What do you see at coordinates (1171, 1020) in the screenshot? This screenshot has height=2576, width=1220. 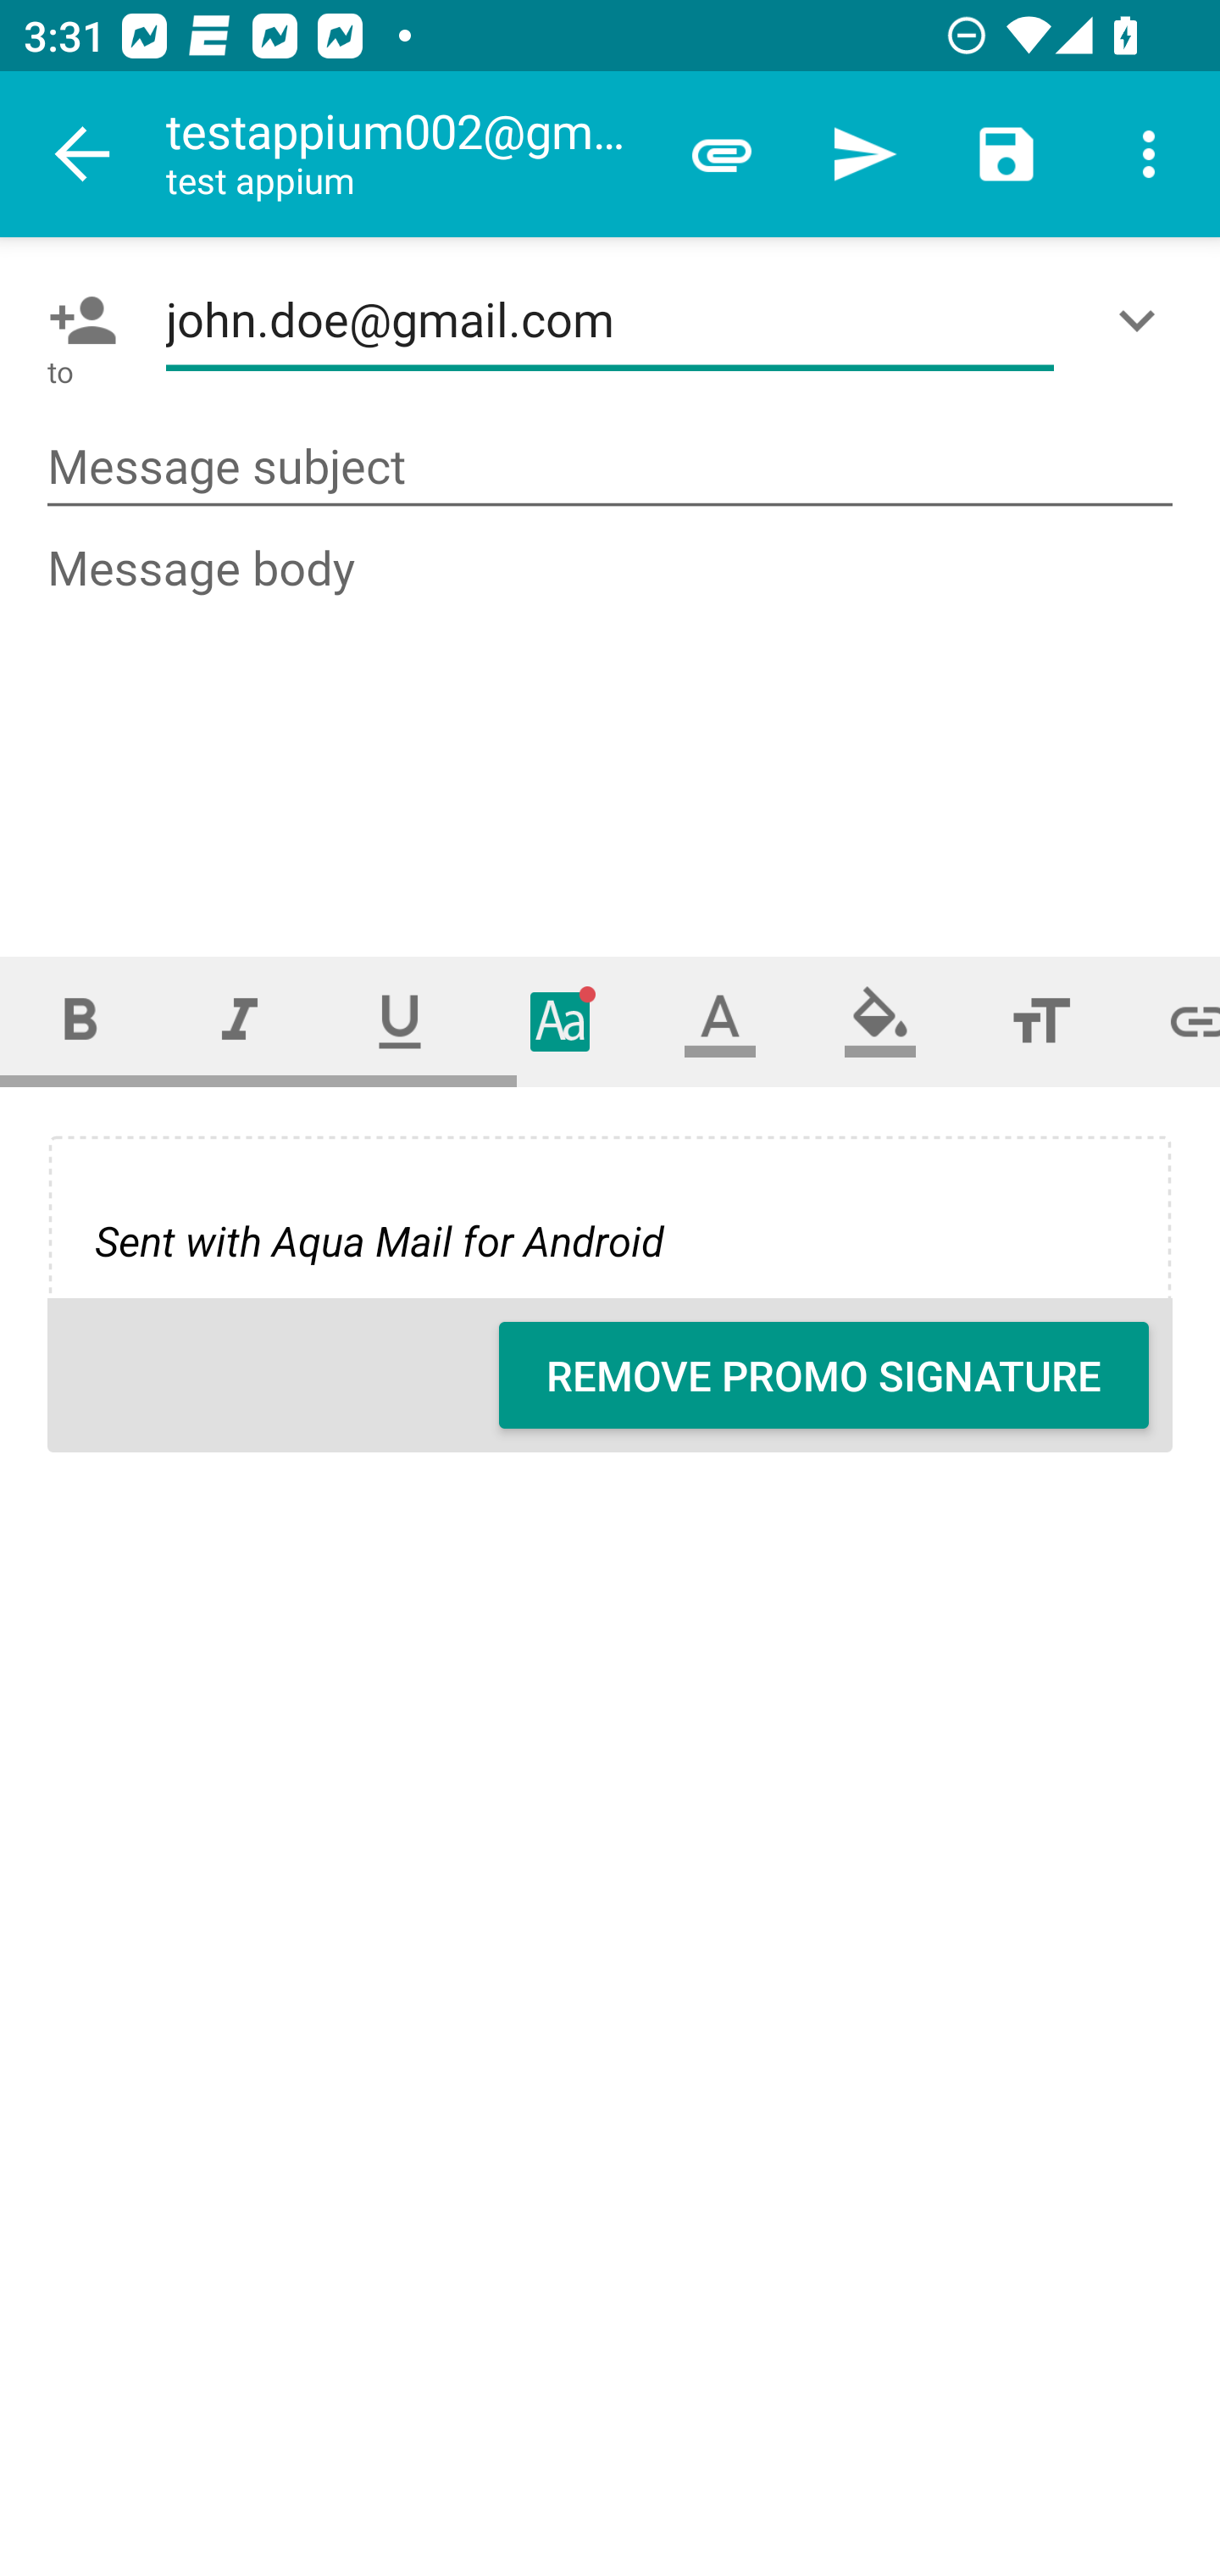 I see `Set link` at bounding box center [1171, 1020].